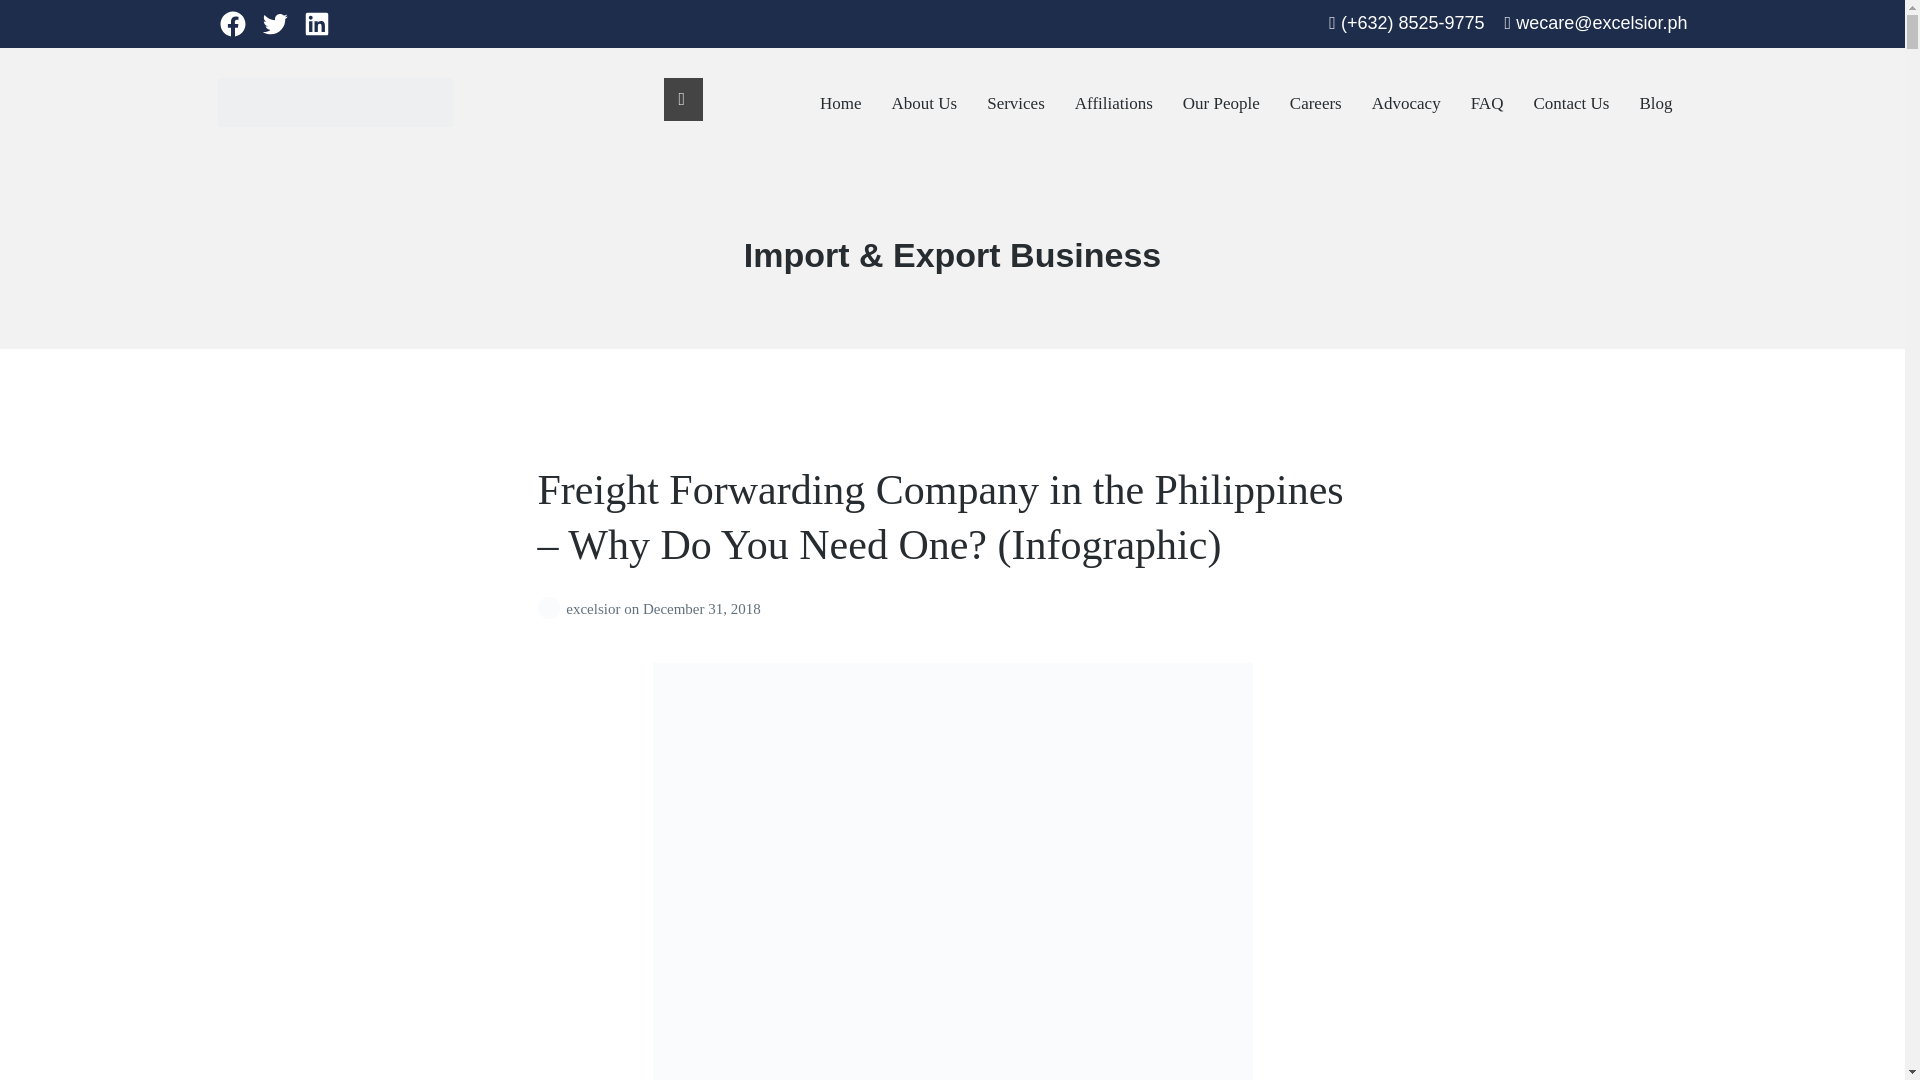 Image resolution: width=1920 pixels, height=1080 pixels. What do you see at coordinates (411, 142) in the screenshot?
I see `Excelsior Worldwide Logistics Corp.` at bounding box center [411, 142].